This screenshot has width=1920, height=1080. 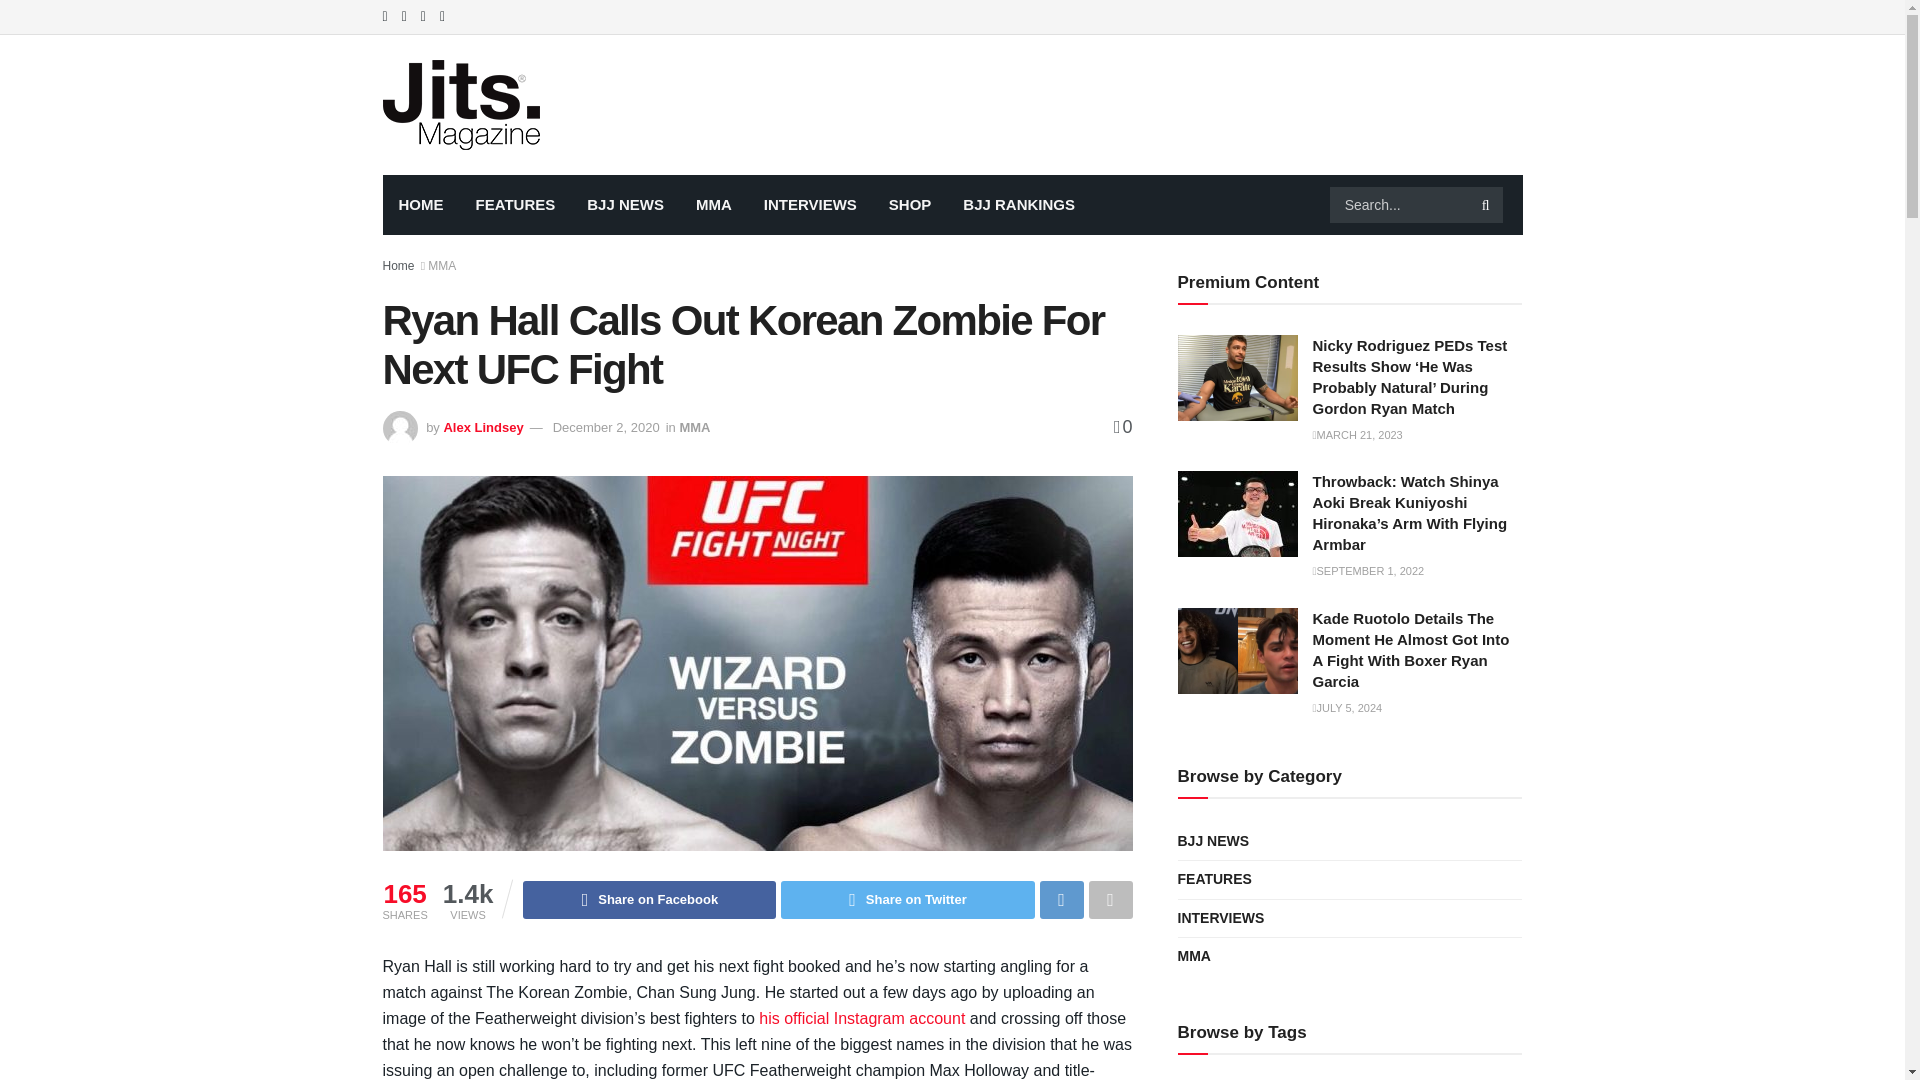 What do you see at coordinates (398, 266) in the screenshot?
I see `Home` at bounding box center [398, 266].